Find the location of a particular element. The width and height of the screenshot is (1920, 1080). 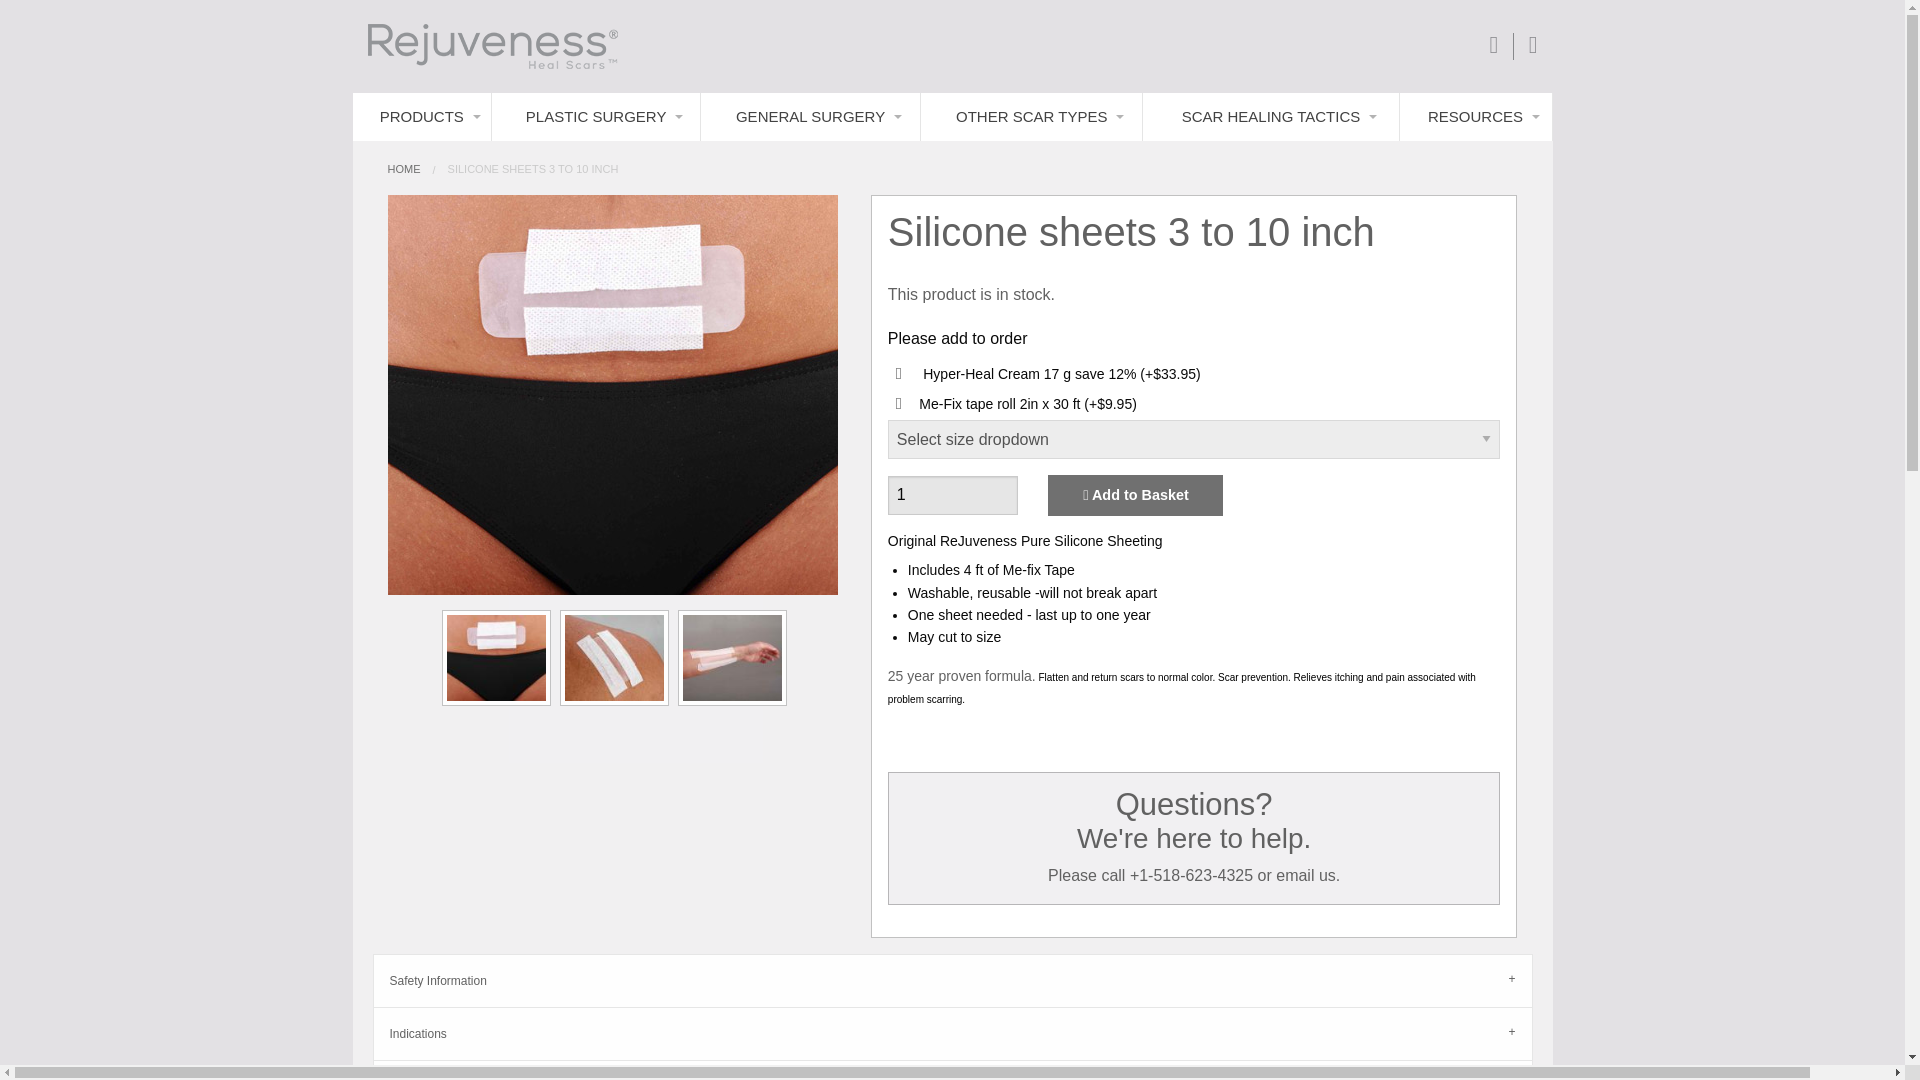

GENERAL SURGERY is located at coordinates (810, 116).